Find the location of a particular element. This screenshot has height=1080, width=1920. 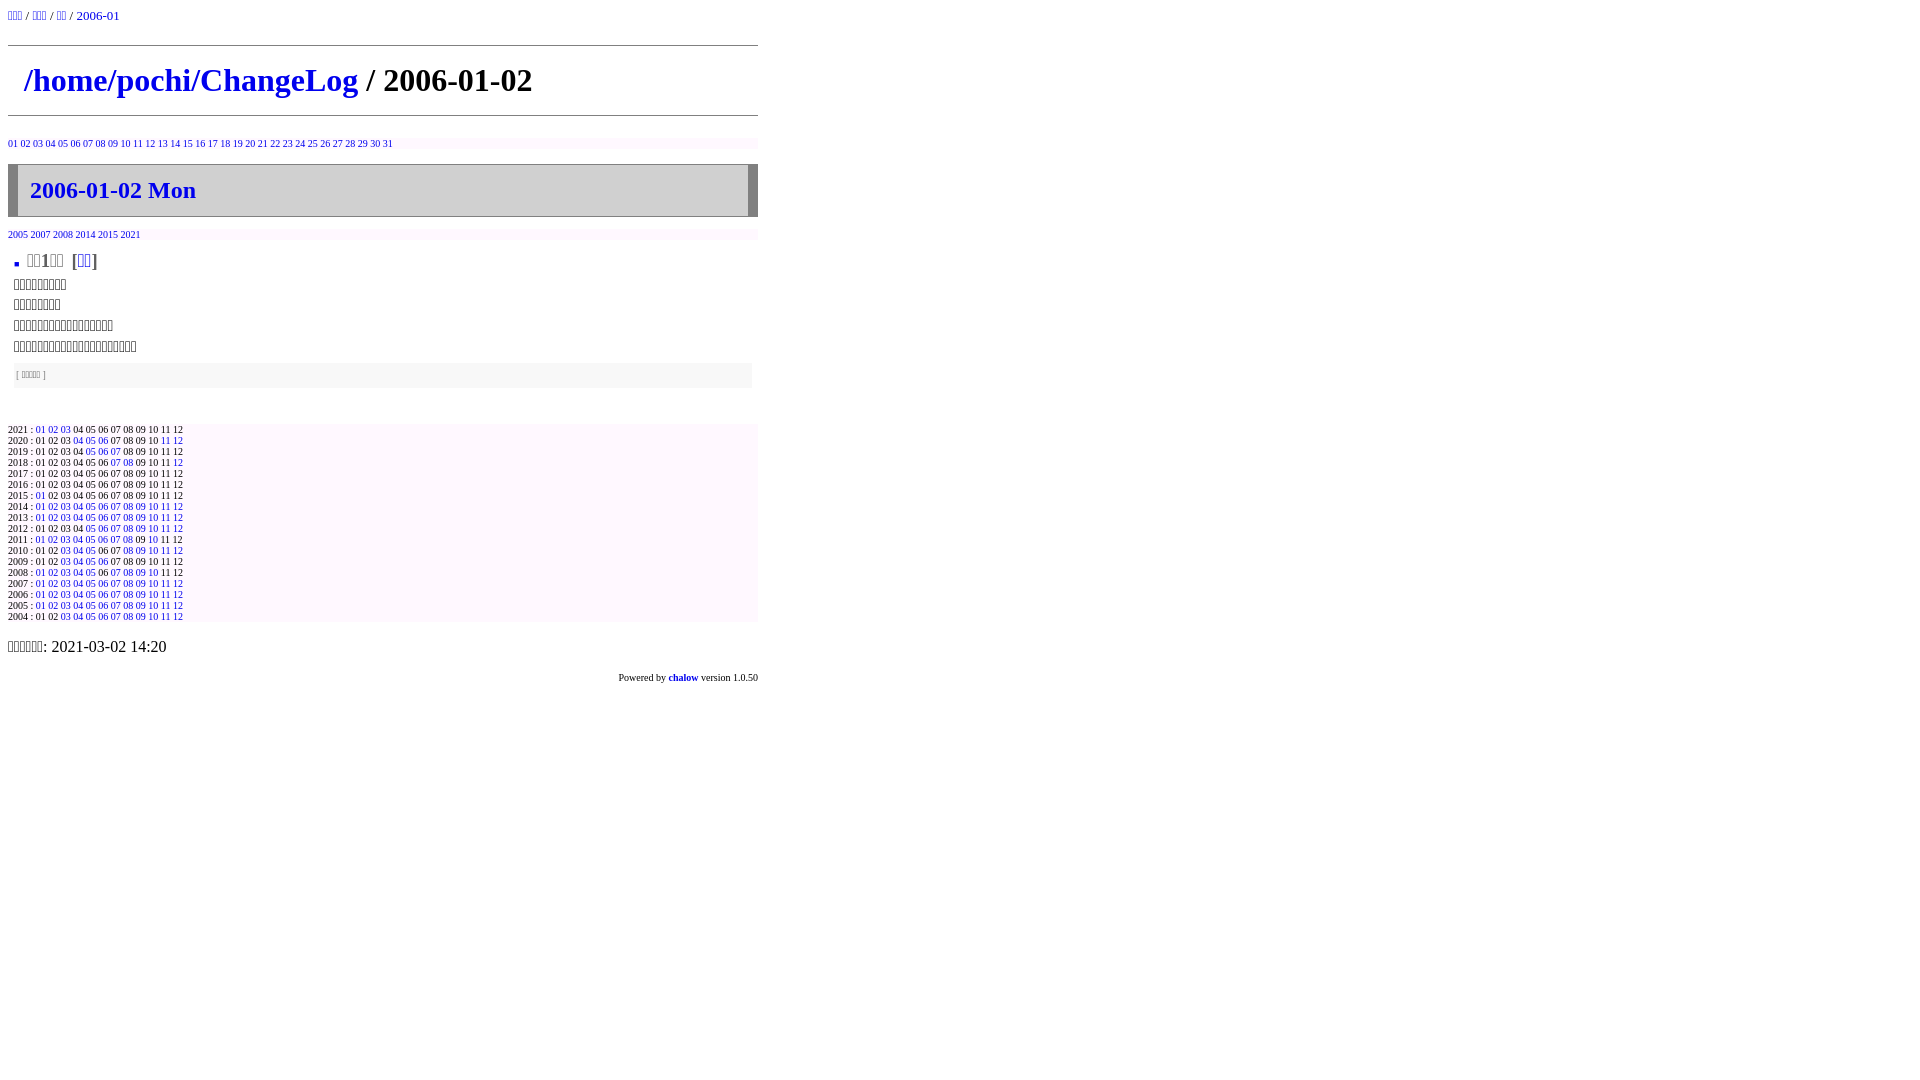

08 is located at coordinates (128, 606).